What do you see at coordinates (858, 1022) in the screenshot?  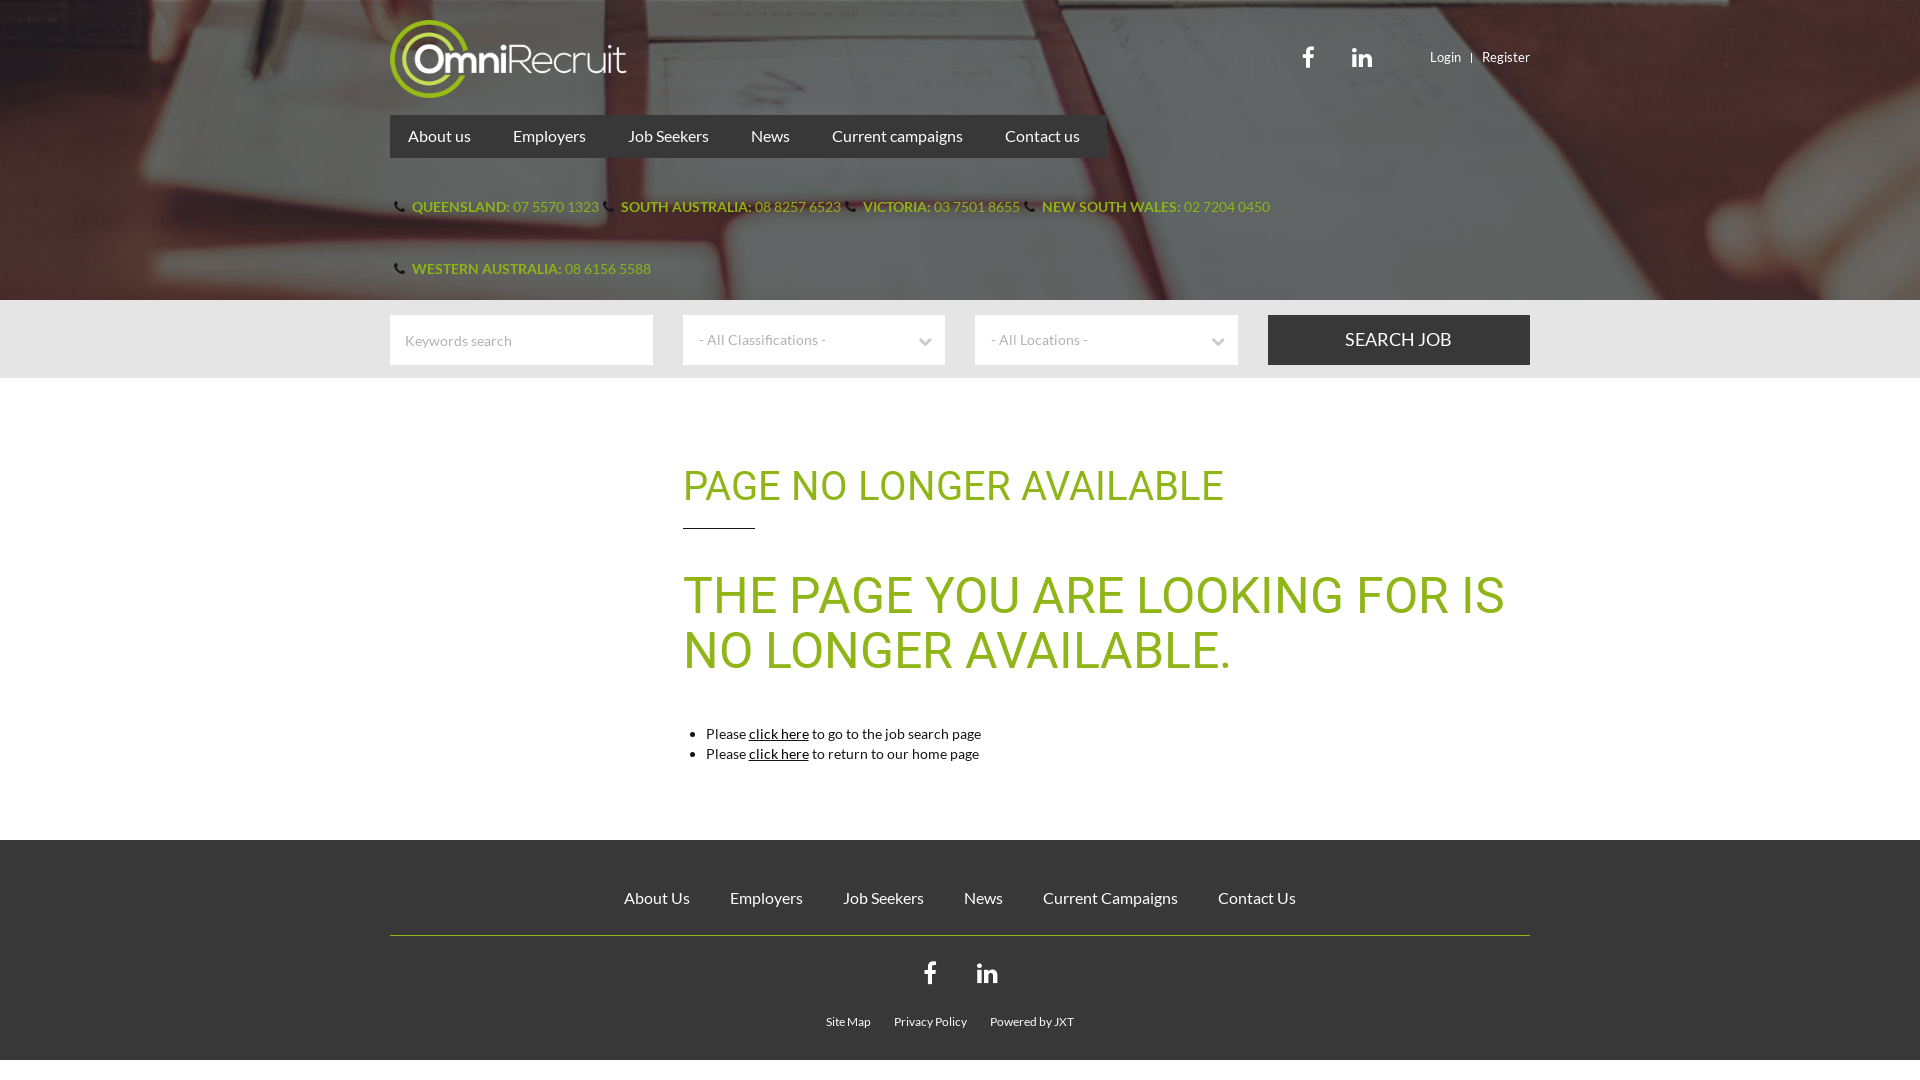 I see `Site Map` at bounding box center [858, 1022].